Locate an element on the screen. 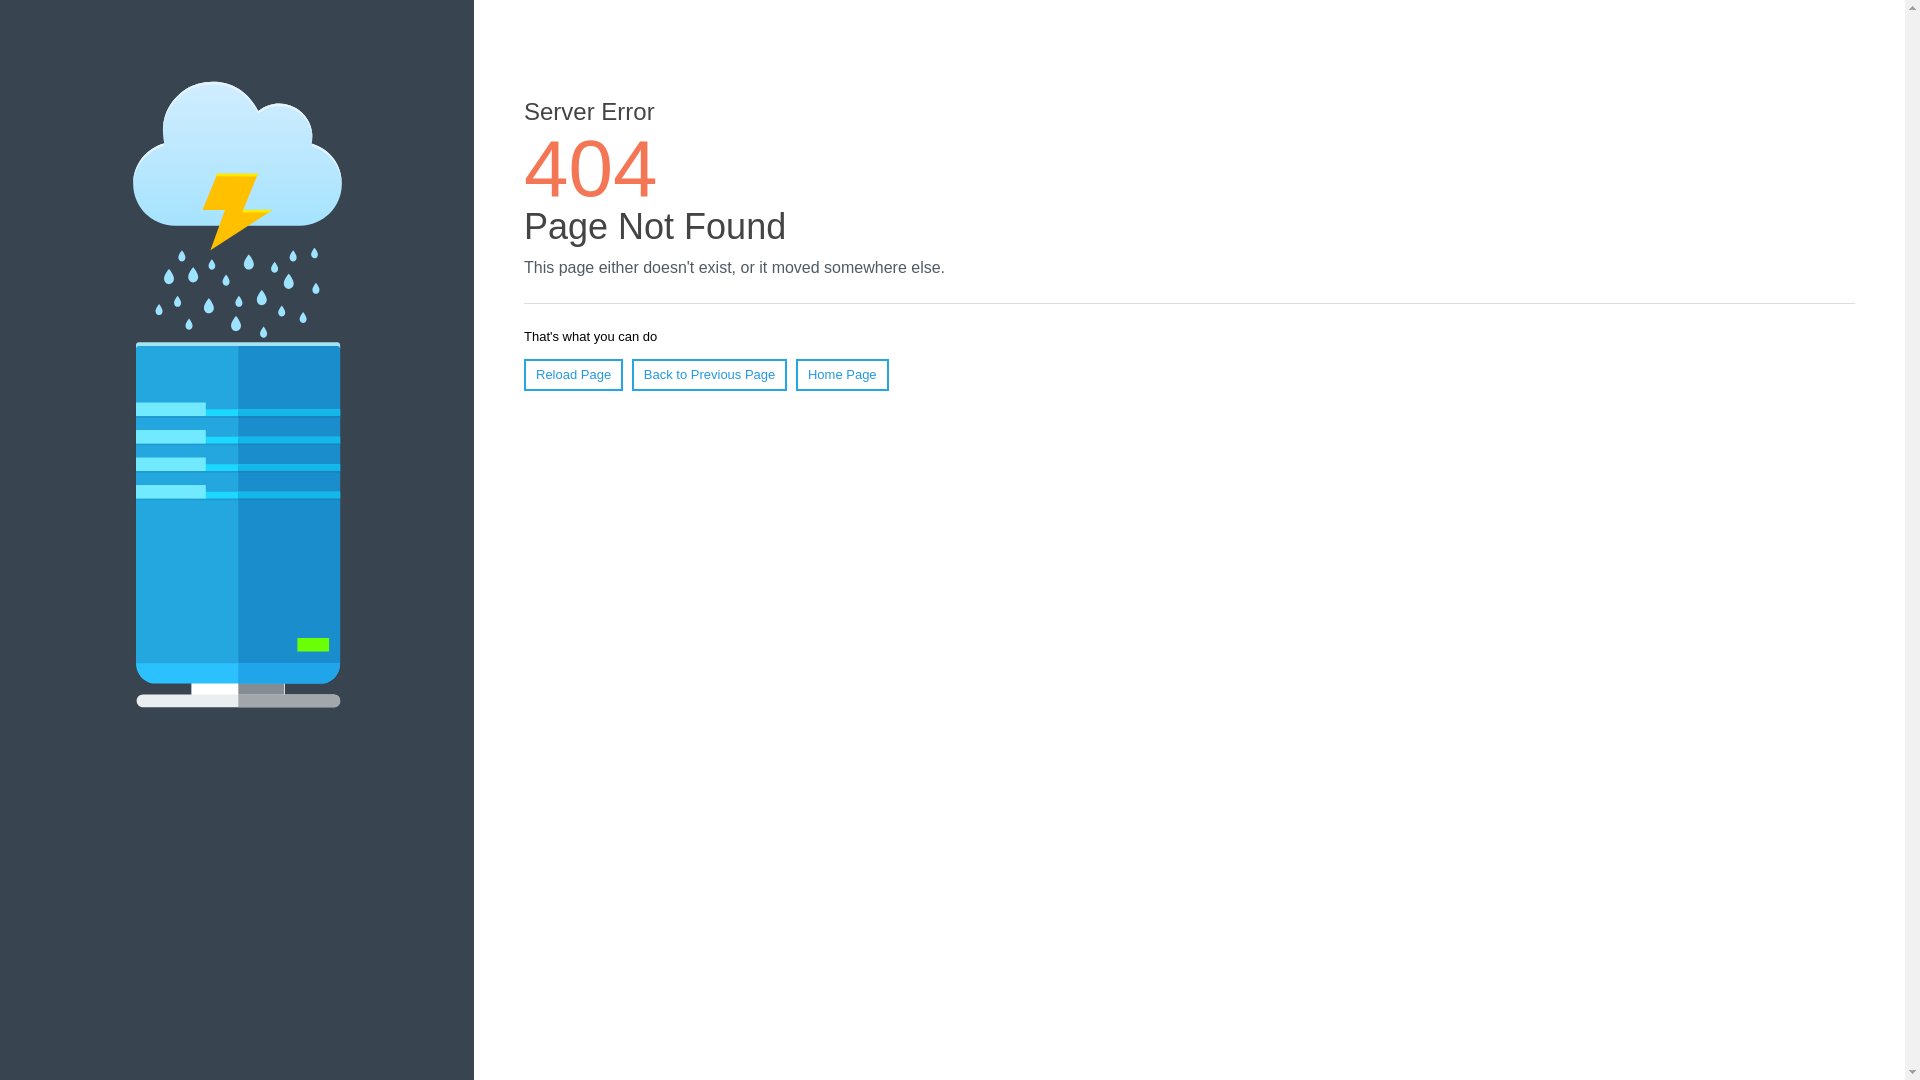  Home Page is located at coordinates (842, 375).